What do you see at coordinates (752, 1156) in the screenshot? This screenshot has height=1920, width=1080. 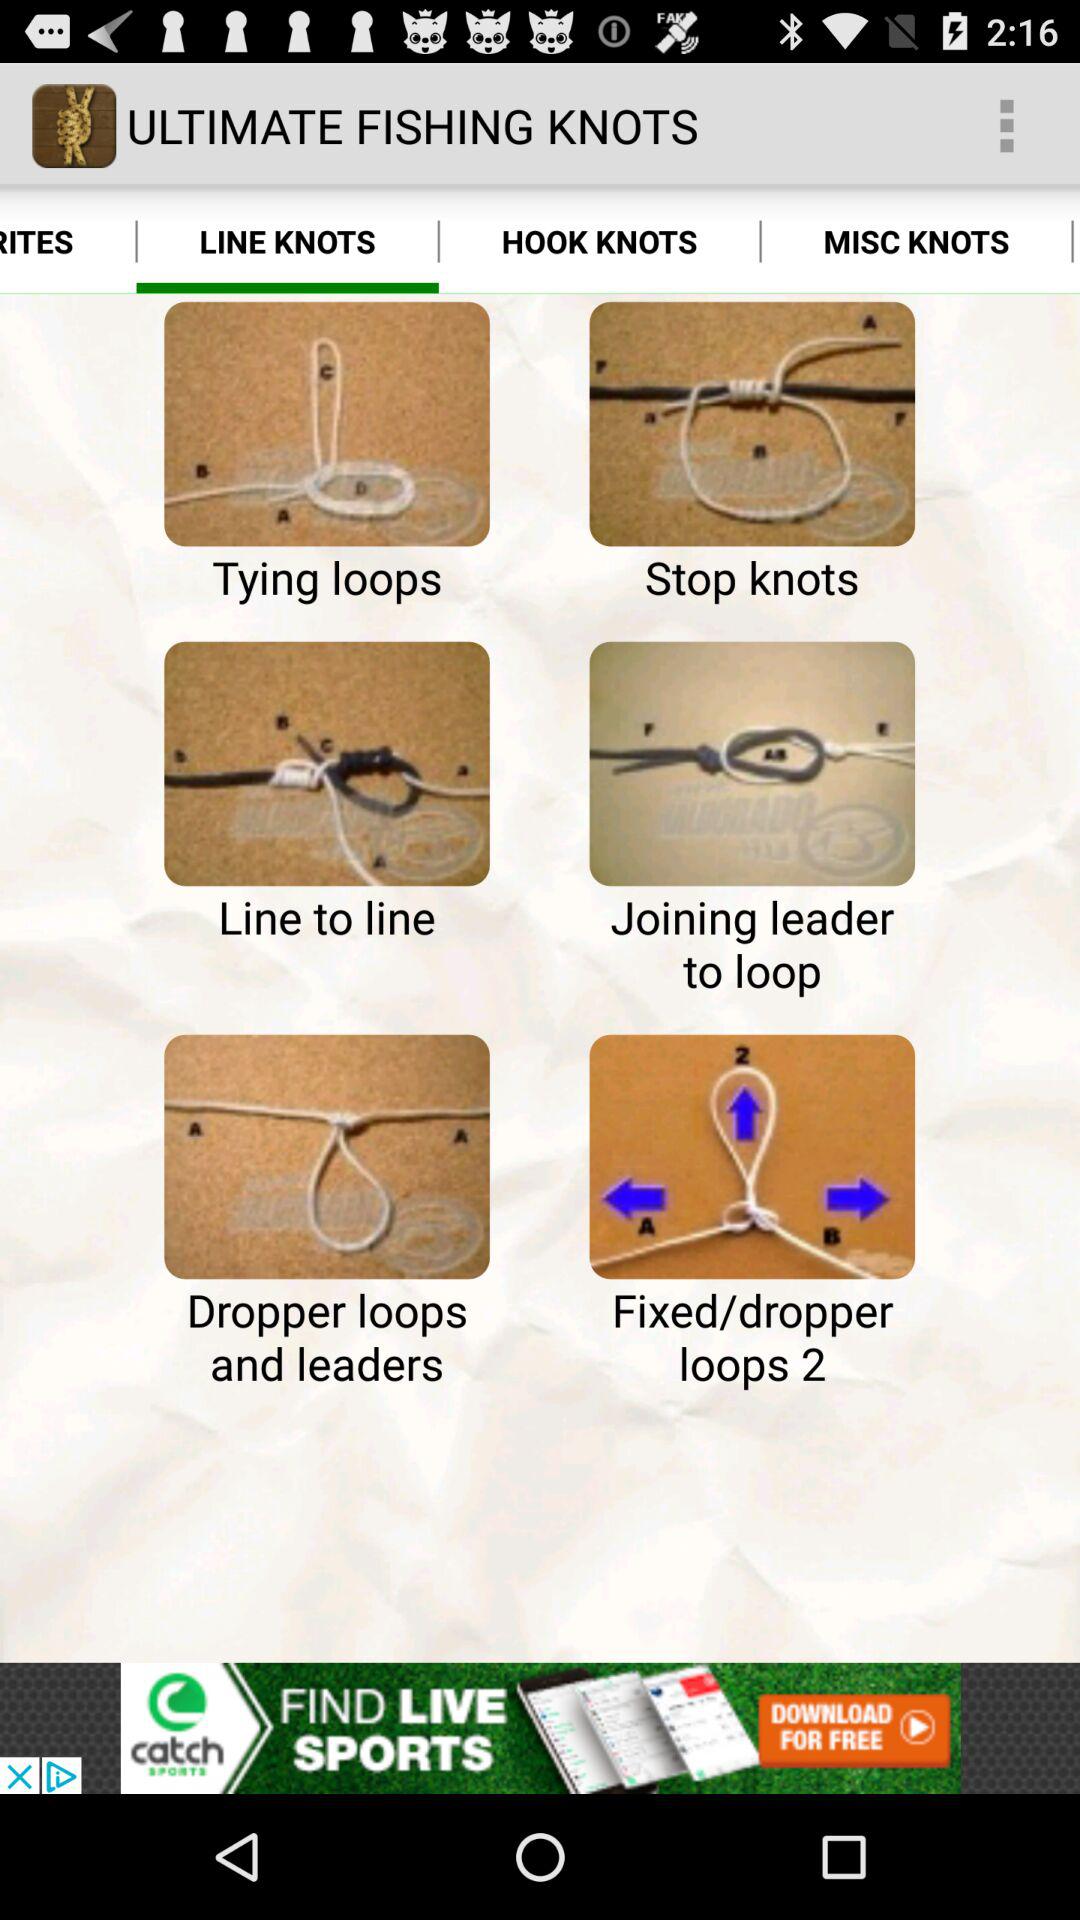 I see `open fixed/dropper loops 2` at bounding box center [752, 1156].